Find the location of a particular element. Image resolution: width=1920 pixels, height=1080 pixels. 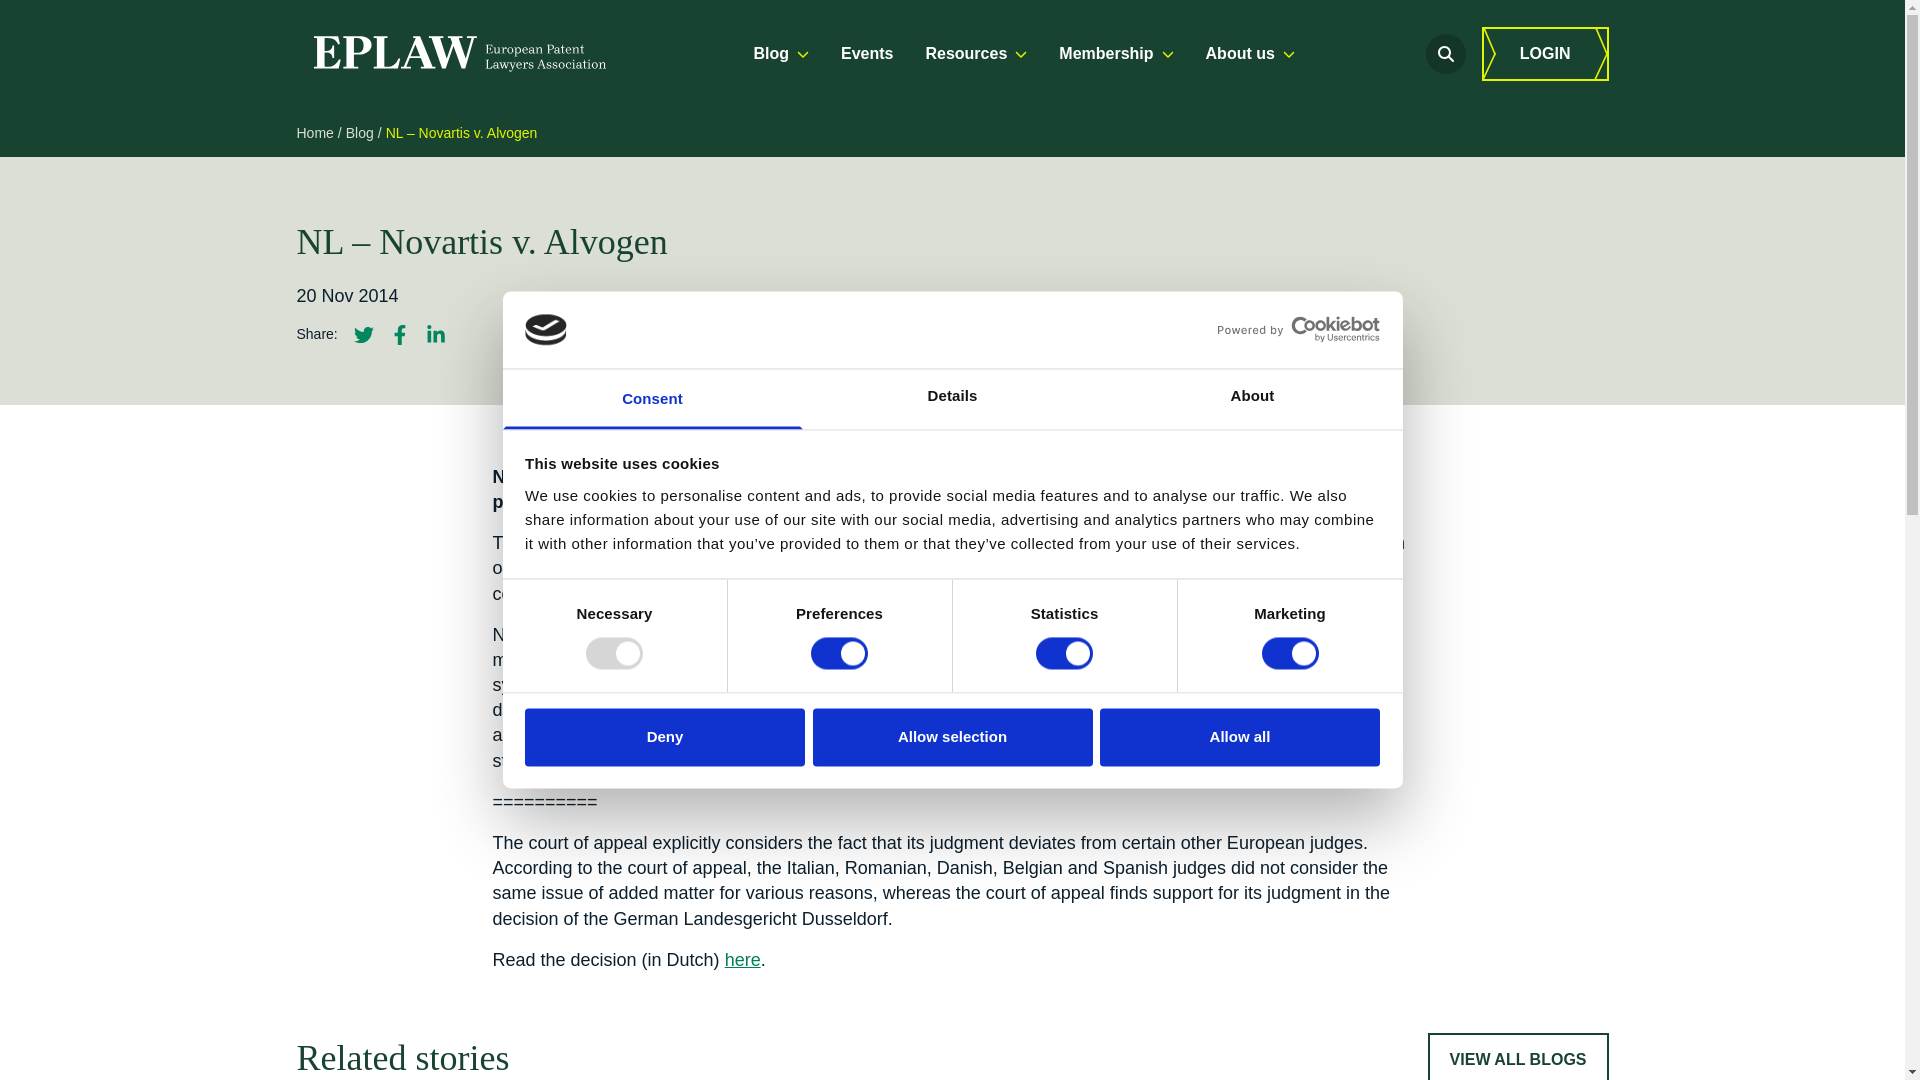

Resources is located at coordinates (976, 54).